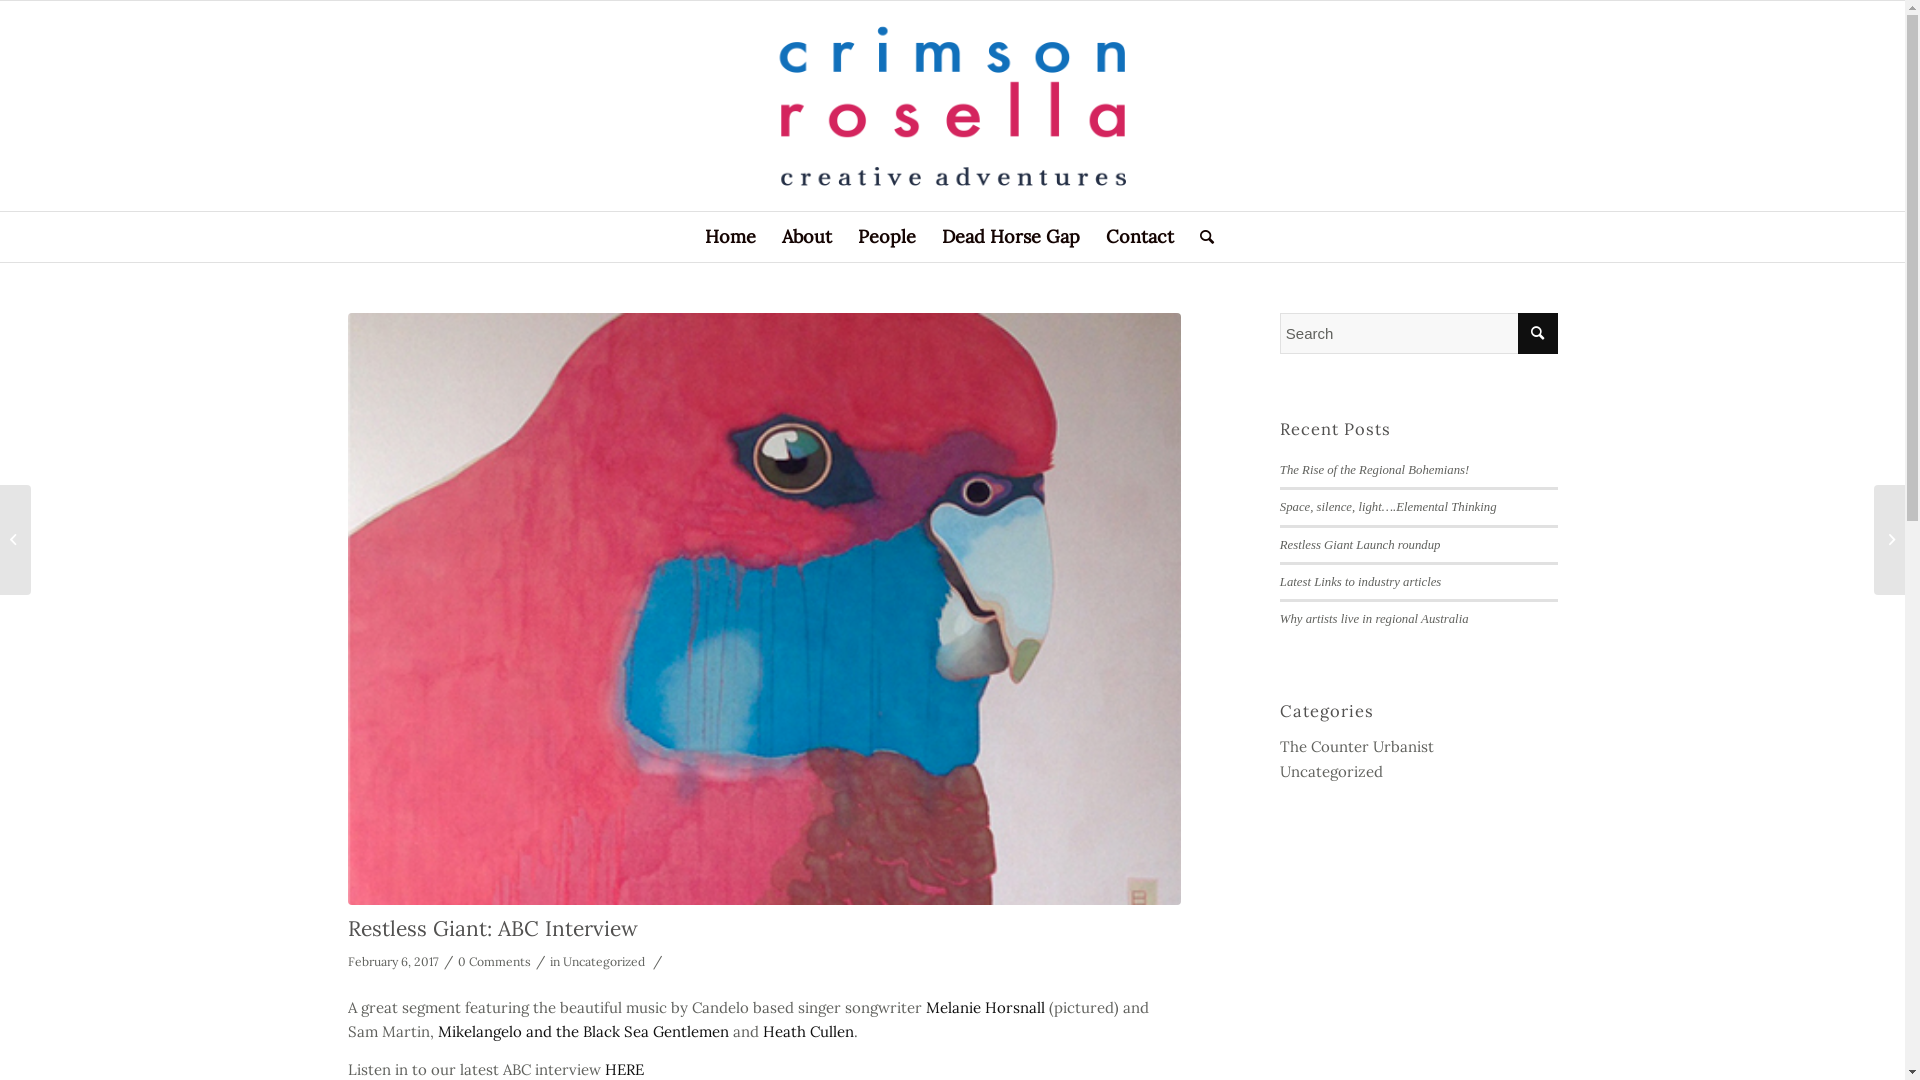  I want to click on Mikelangelo and the Black Sea Gentlemen, so click(584, 1032).